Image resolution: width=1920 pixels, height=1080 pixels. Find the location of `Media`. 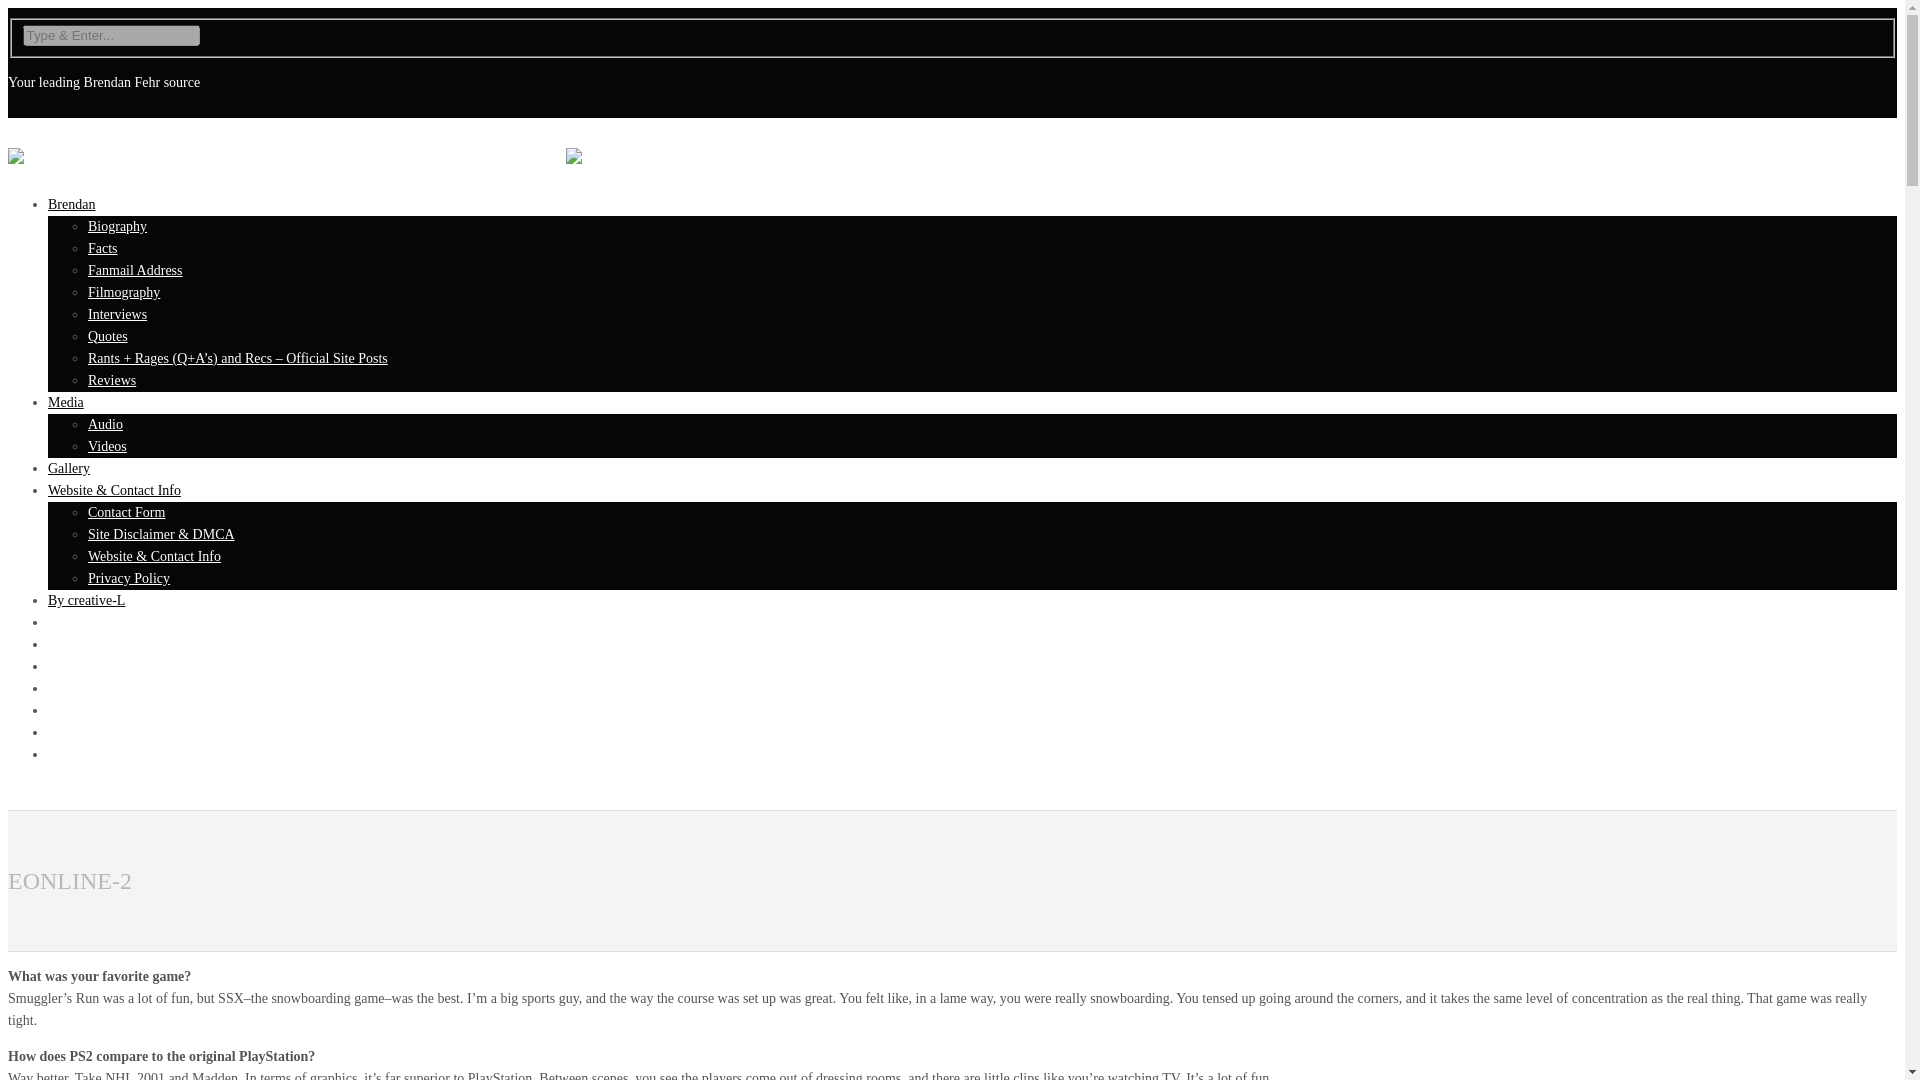

Media is located at coordinates (66, 402).